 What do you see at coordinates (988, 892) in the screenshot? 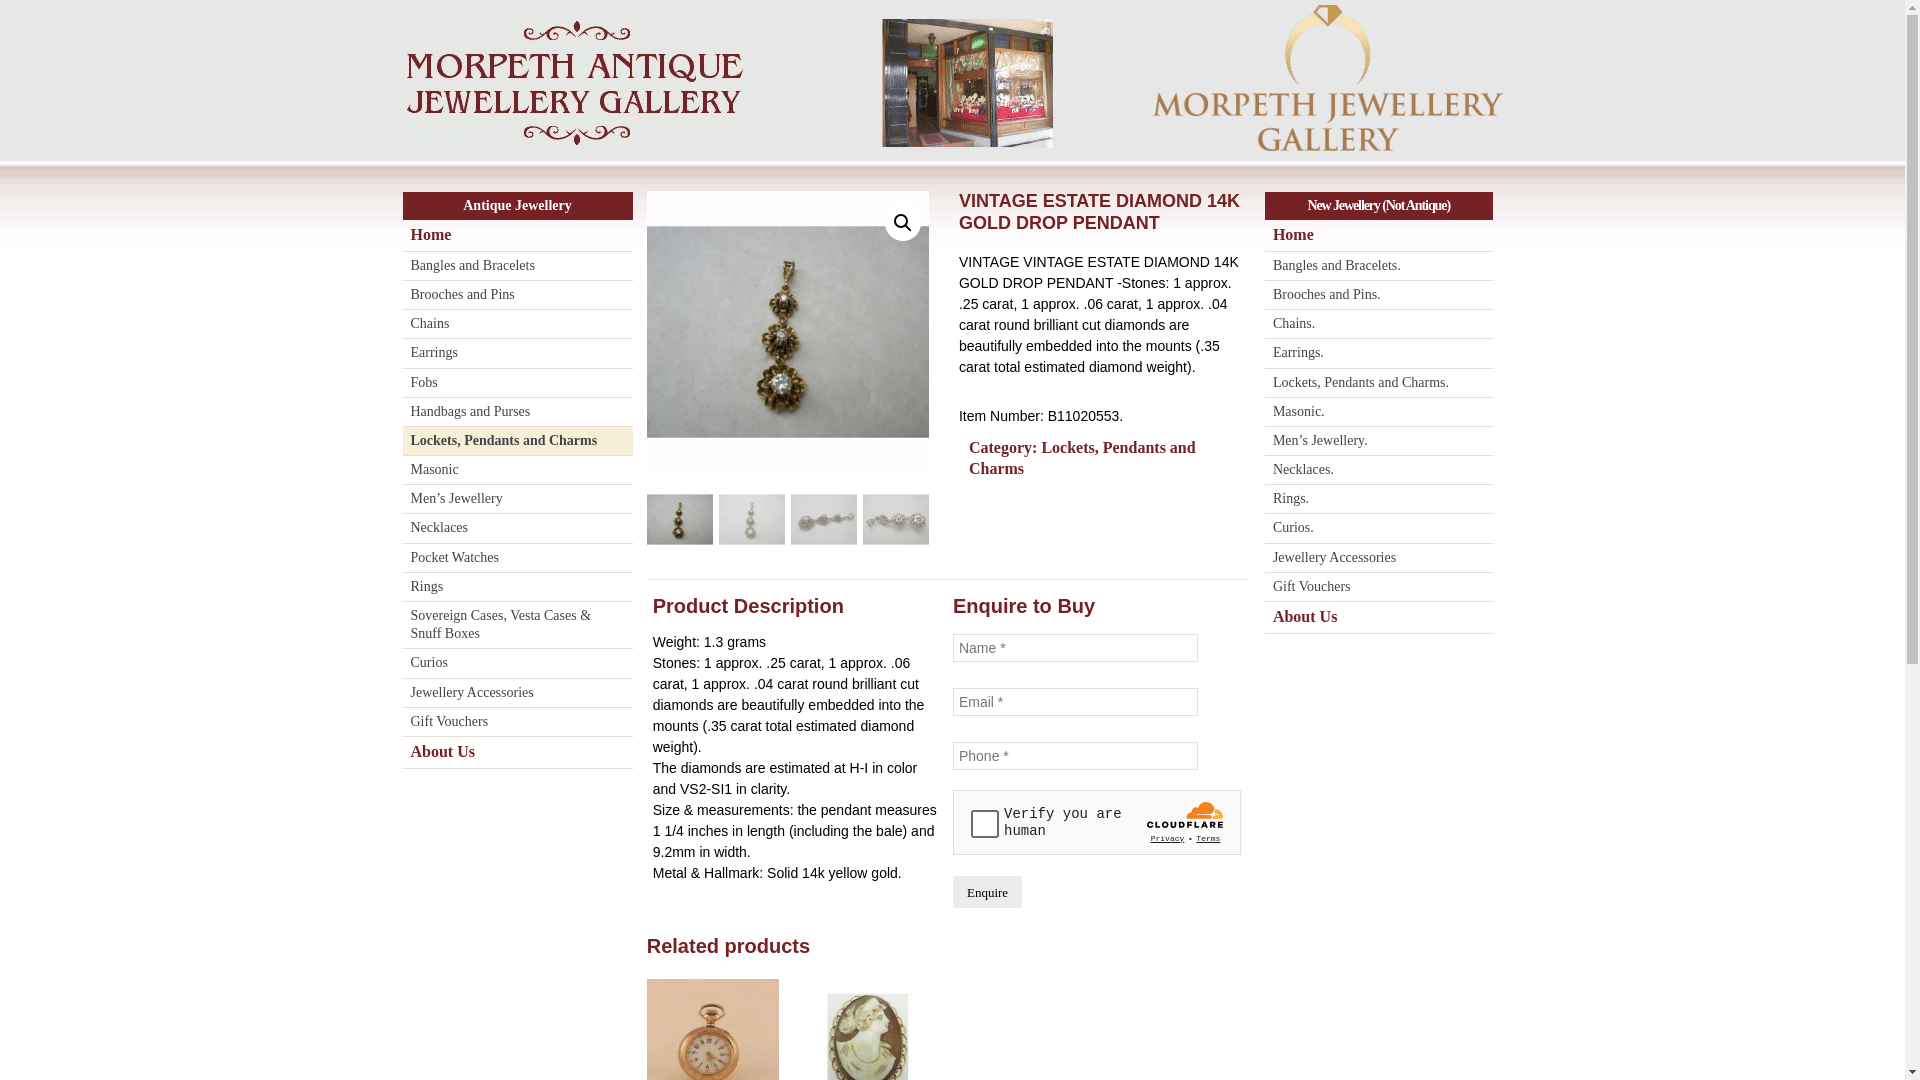
I see `Enquire` at bounding box center [988, 892].